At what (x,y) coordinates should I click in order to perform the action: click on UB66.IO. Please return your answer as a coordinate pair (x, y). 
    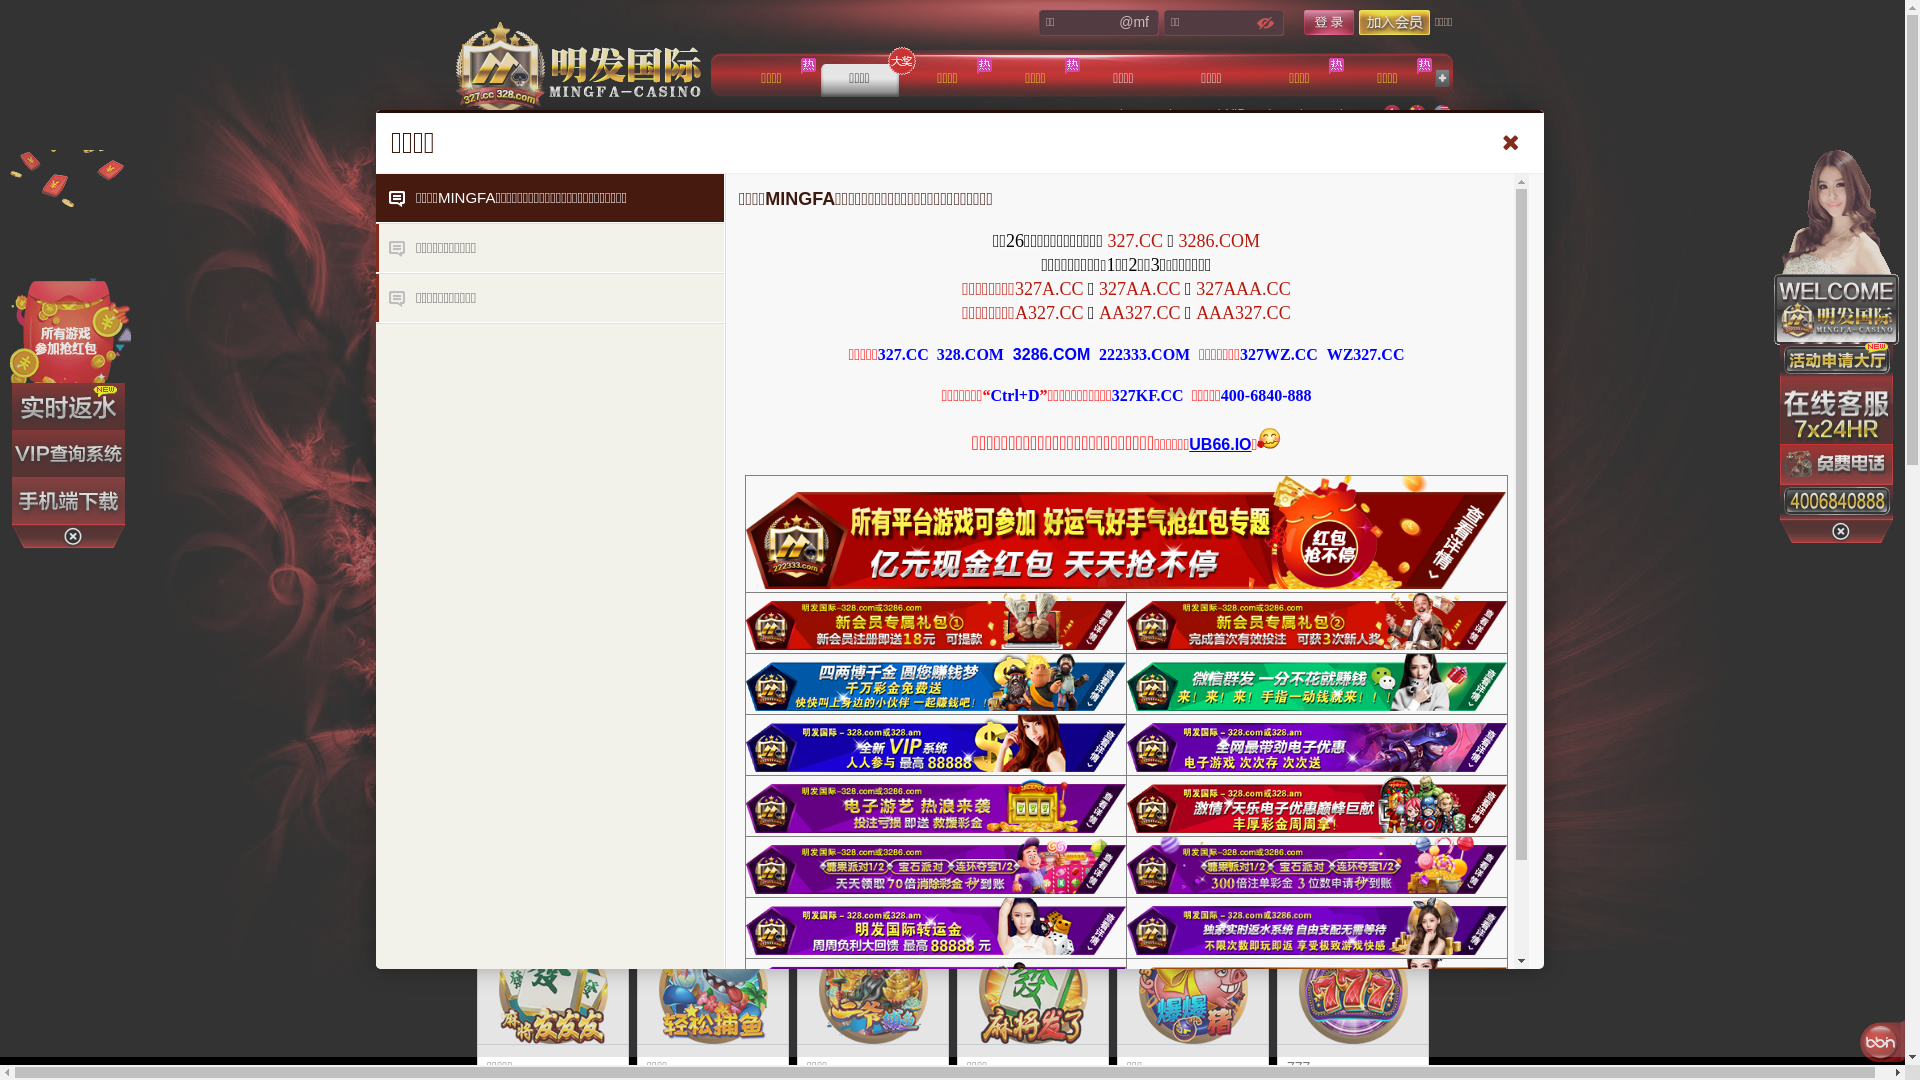
    Looking at the image, I should click on (1220, 444).